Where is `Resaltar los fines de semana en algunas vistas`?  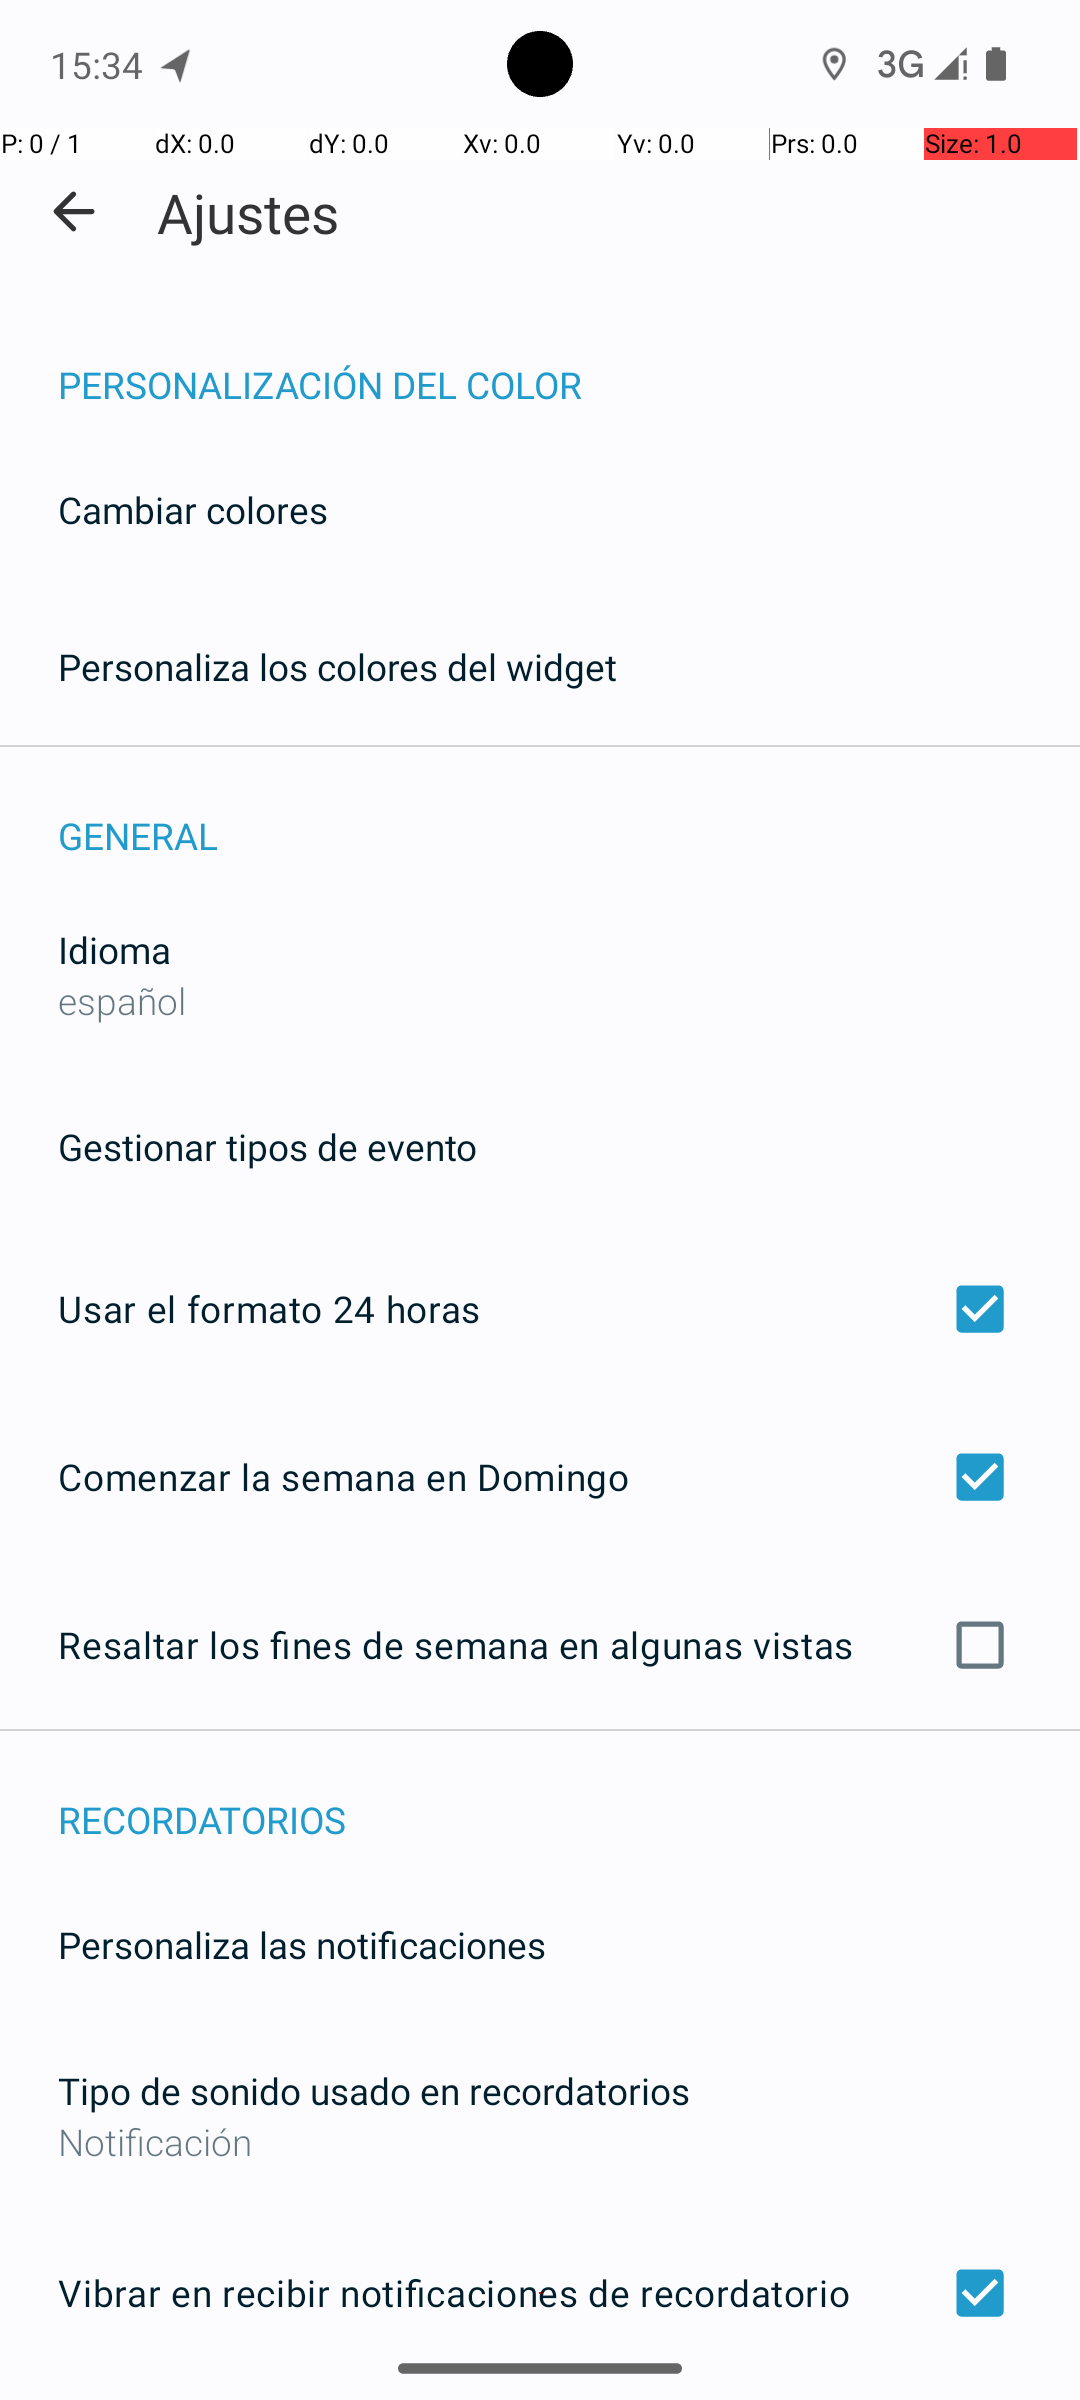 Resaltar los fines de semana en algunas vistas is located at coordinates (540, 1645).